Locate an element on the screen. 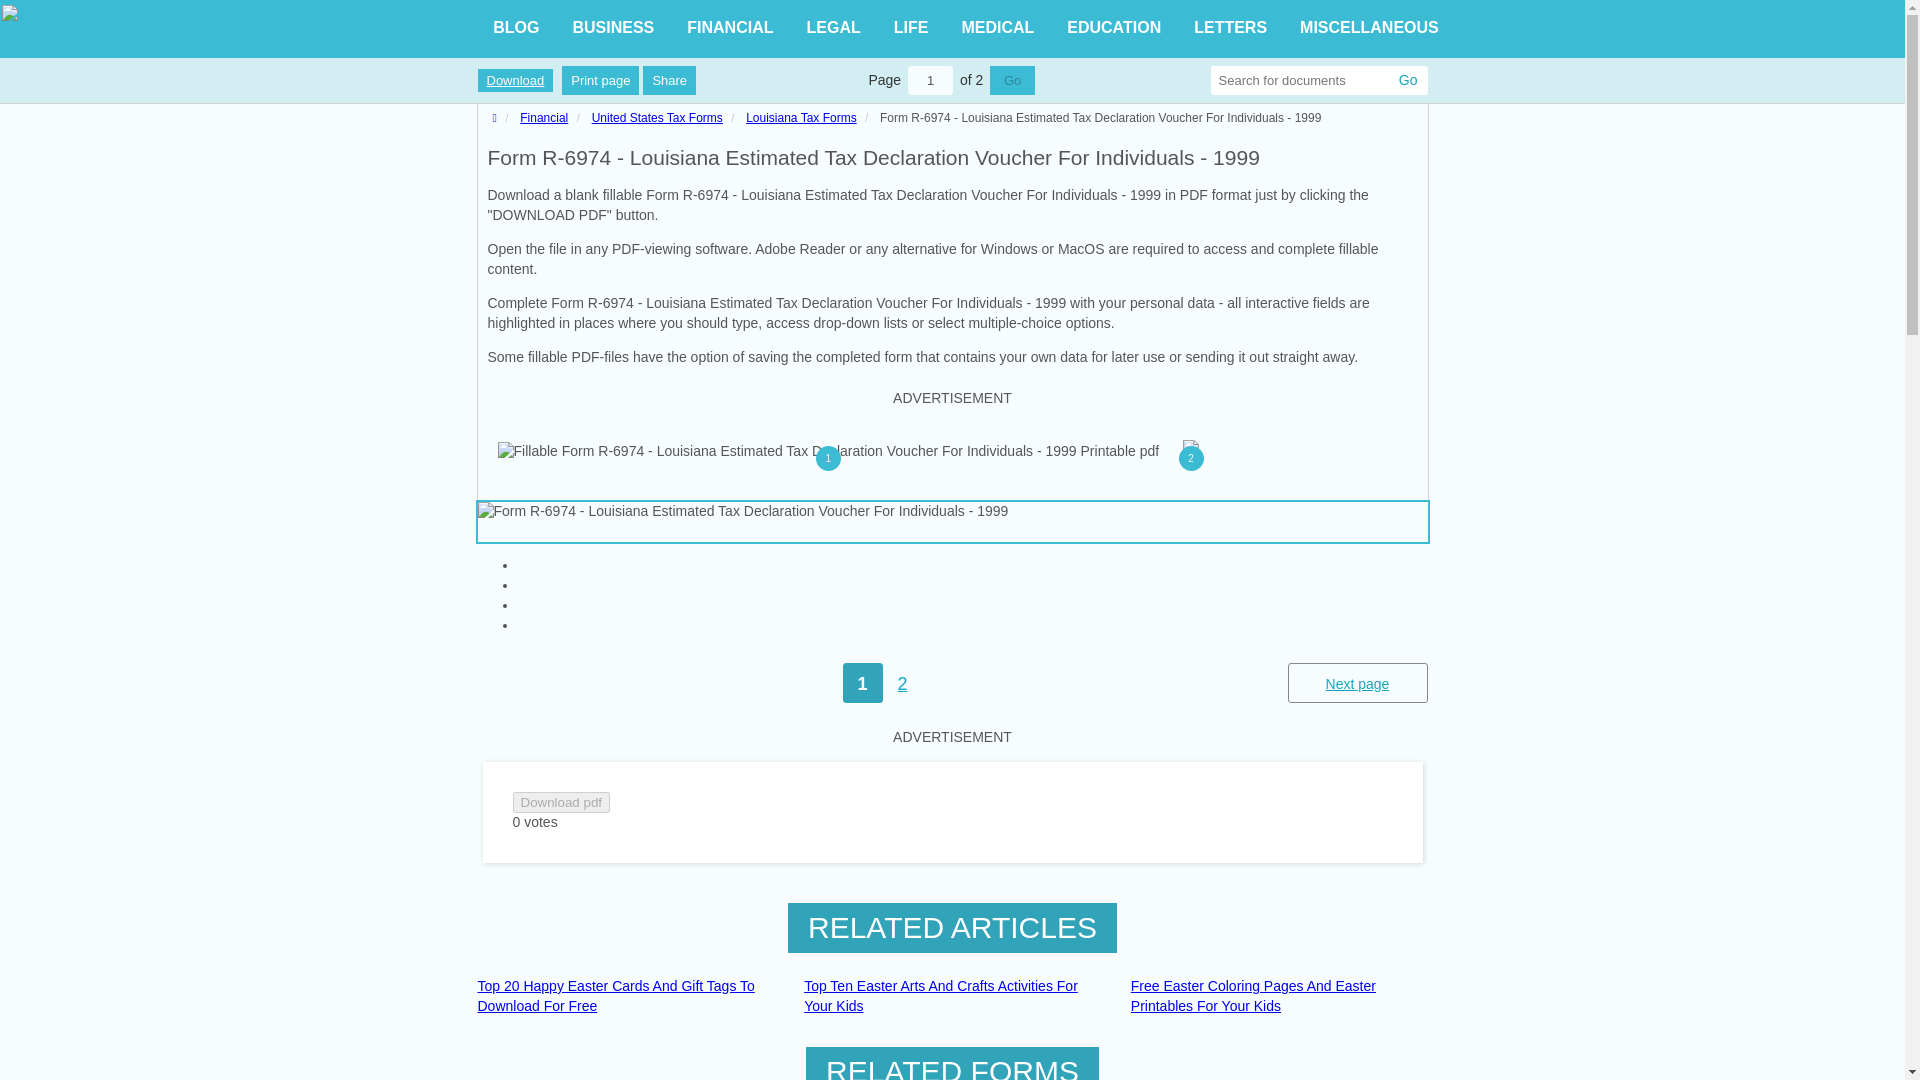  Financial is located at coordinates (544, 118).